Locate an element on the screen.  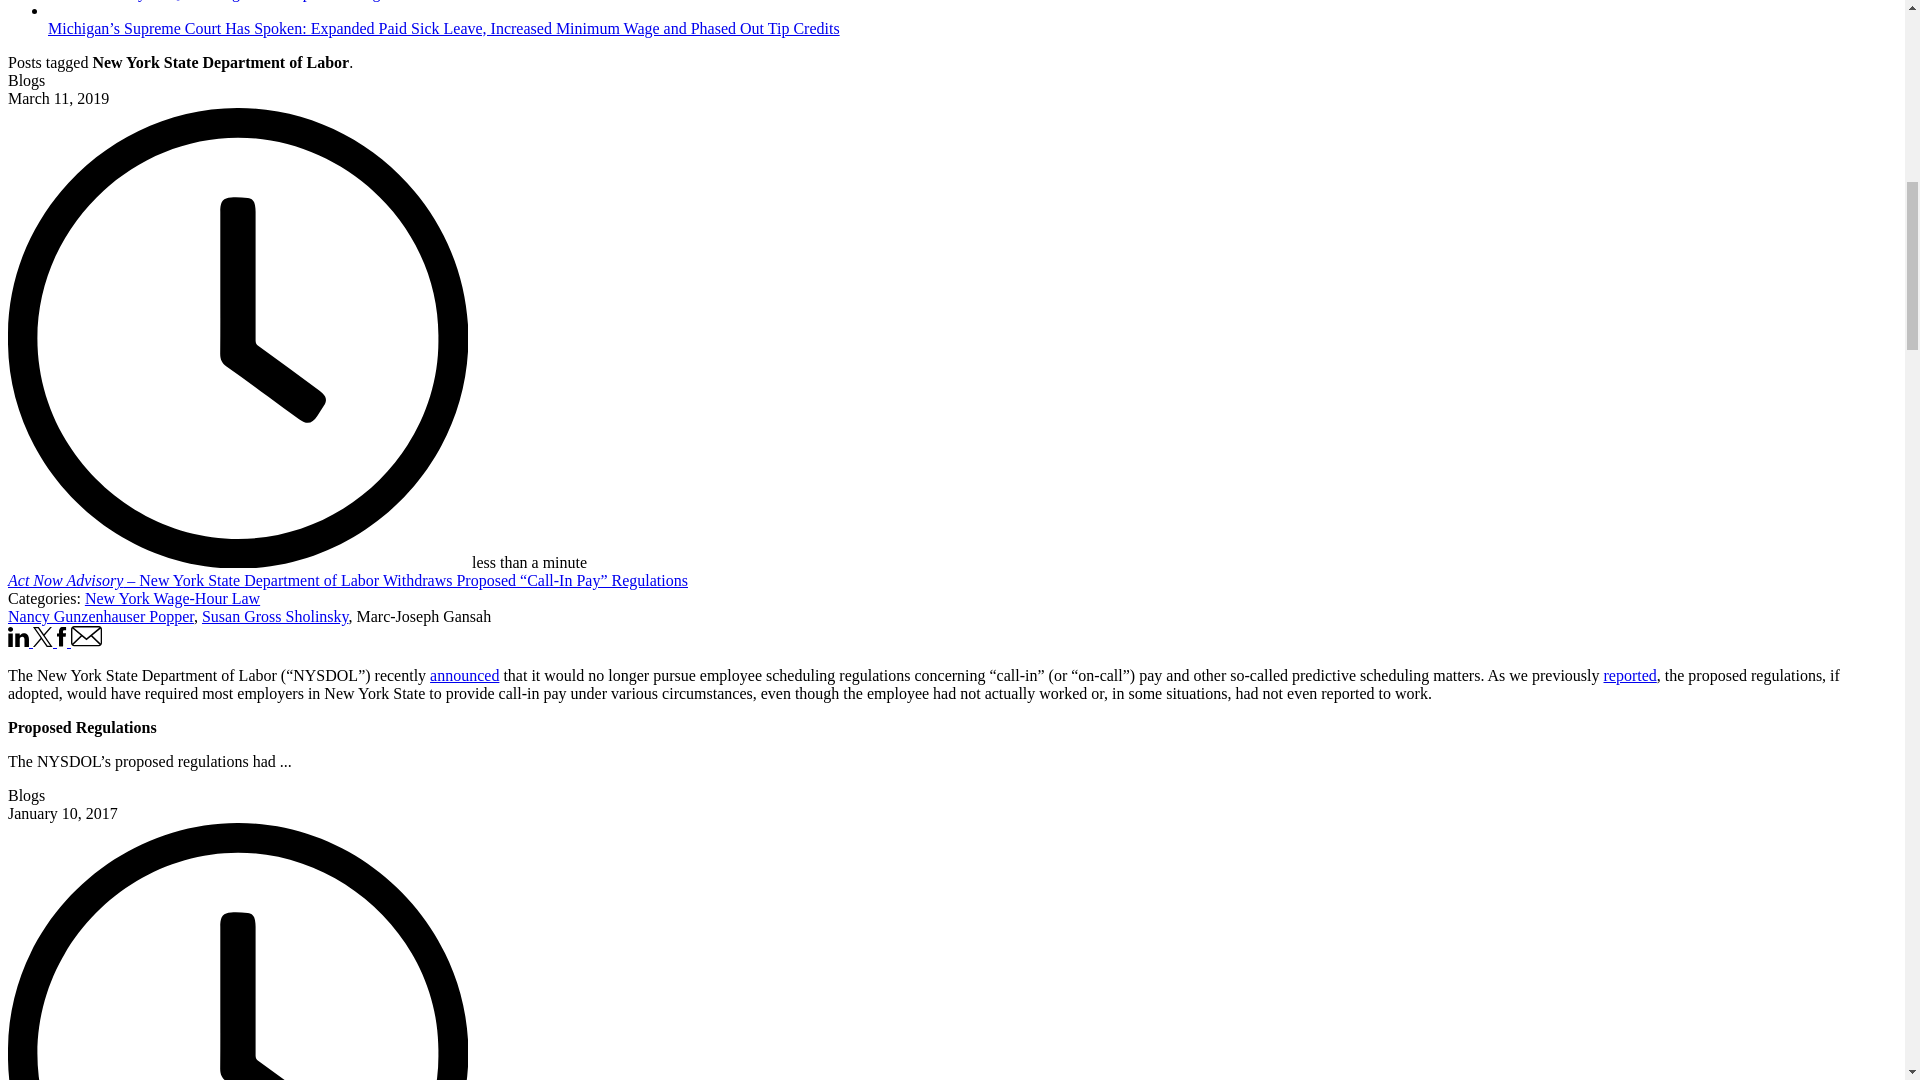
Email is located at coordinates (87, 636).